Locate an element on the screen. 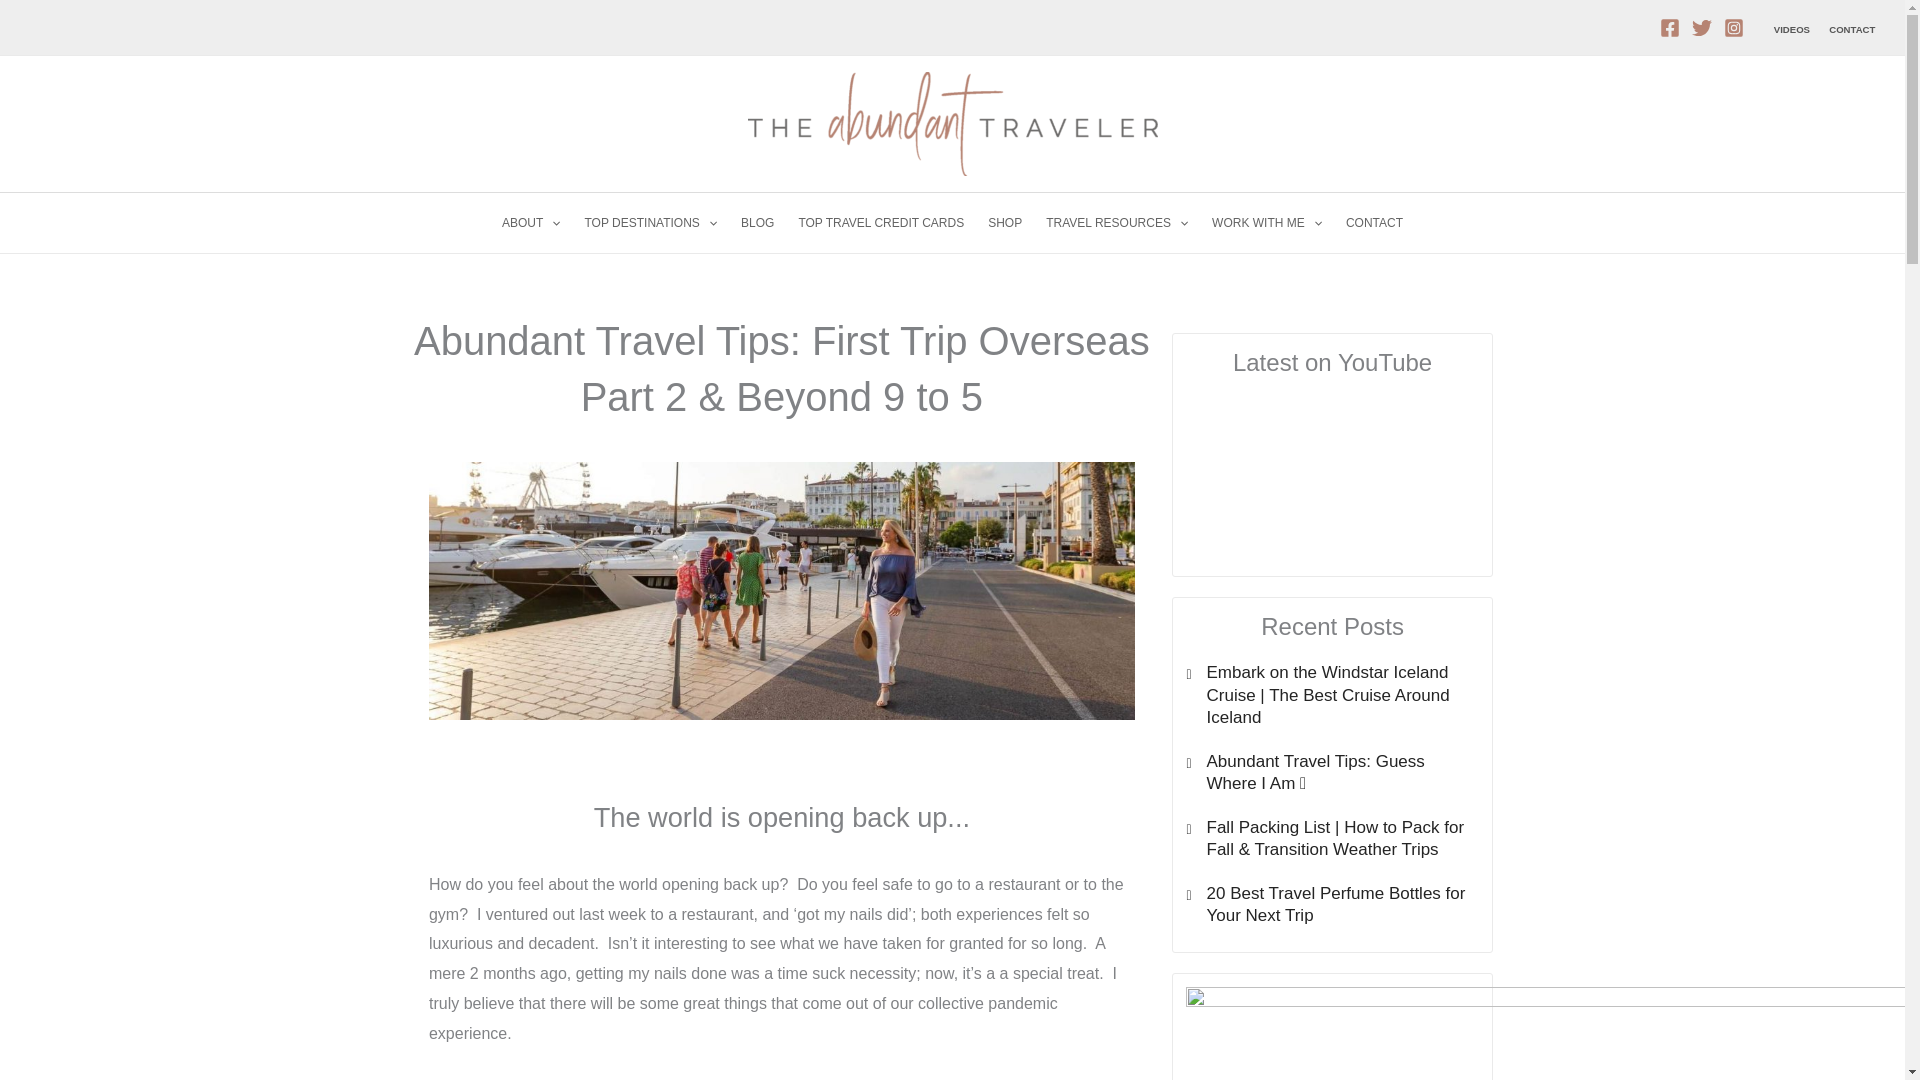 Image resolution: width=1920 pixels, height=1080 pixels. WORK WITH ME is located at coordinates (1267, 222).